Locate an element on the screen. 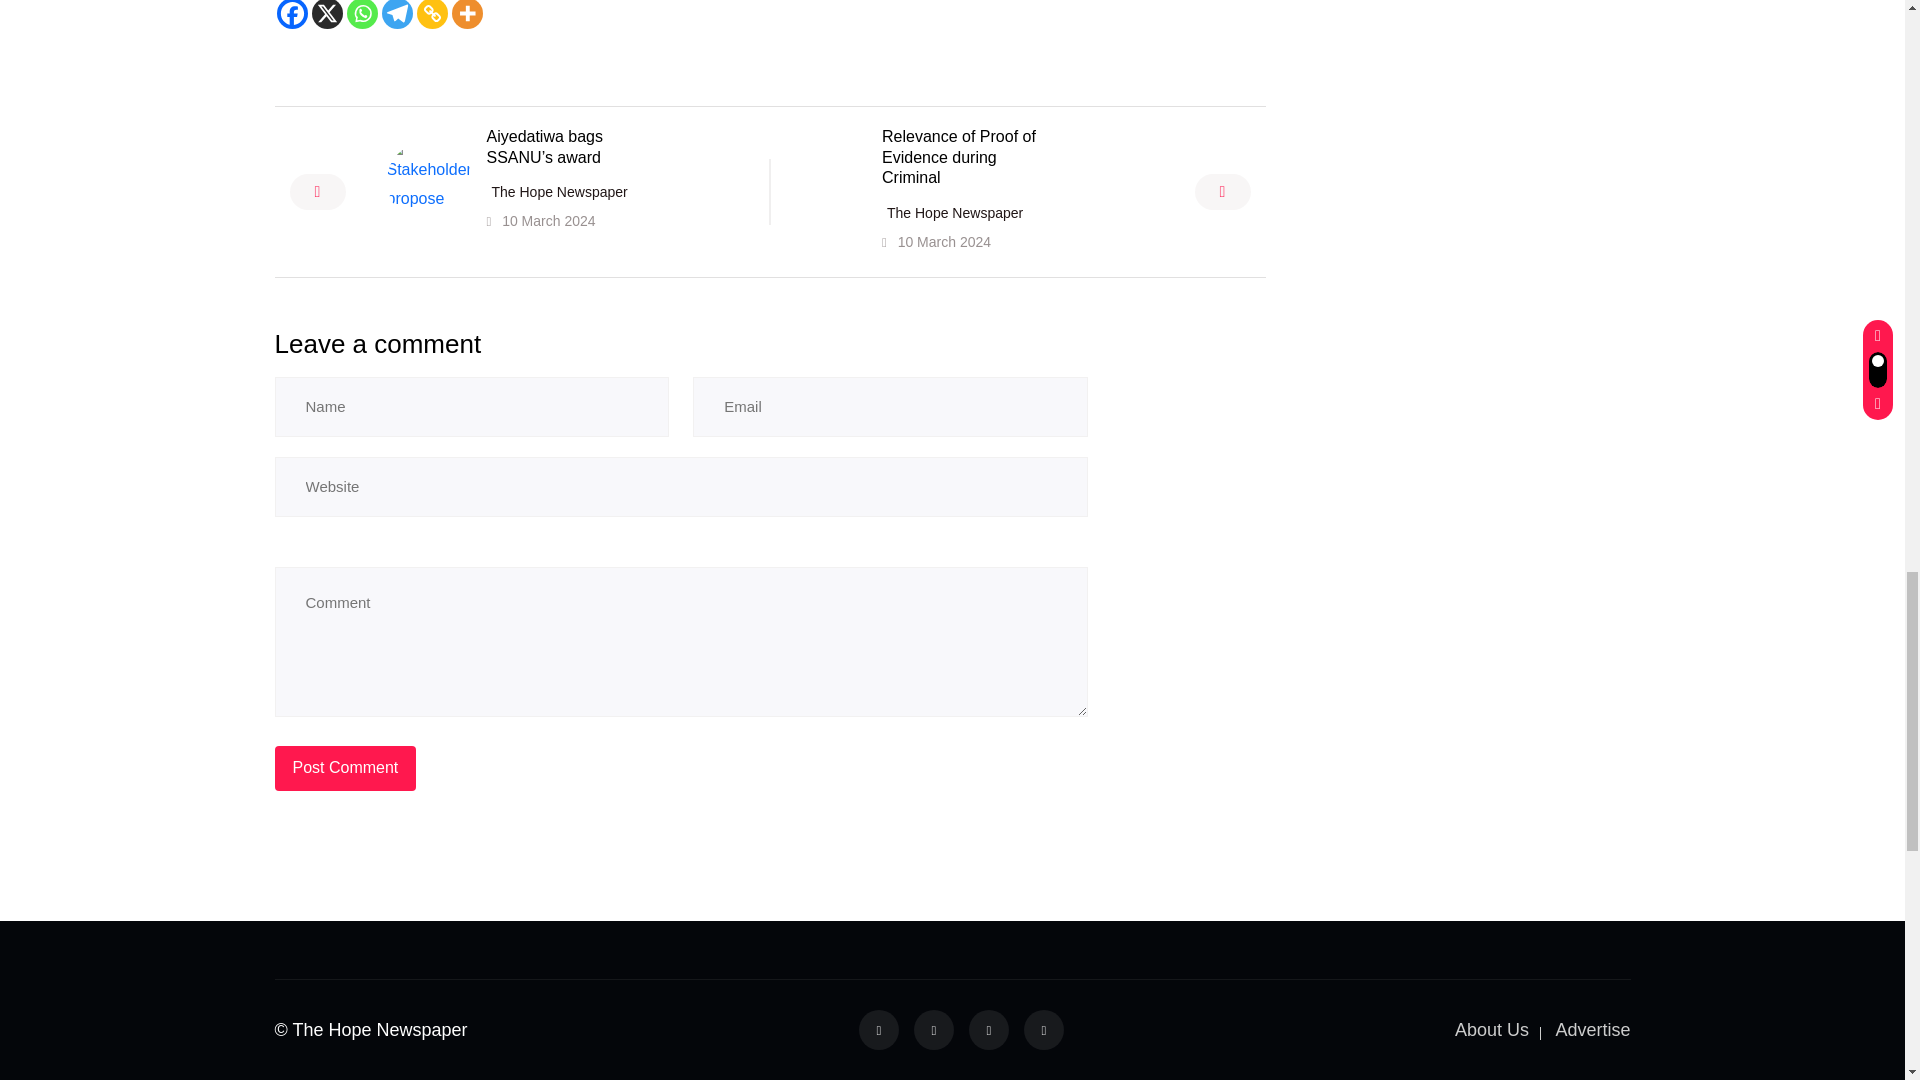 Image resolution: width=1920 pixels, height=1080 pixels. Telegram is located at coordinates (397, 14).